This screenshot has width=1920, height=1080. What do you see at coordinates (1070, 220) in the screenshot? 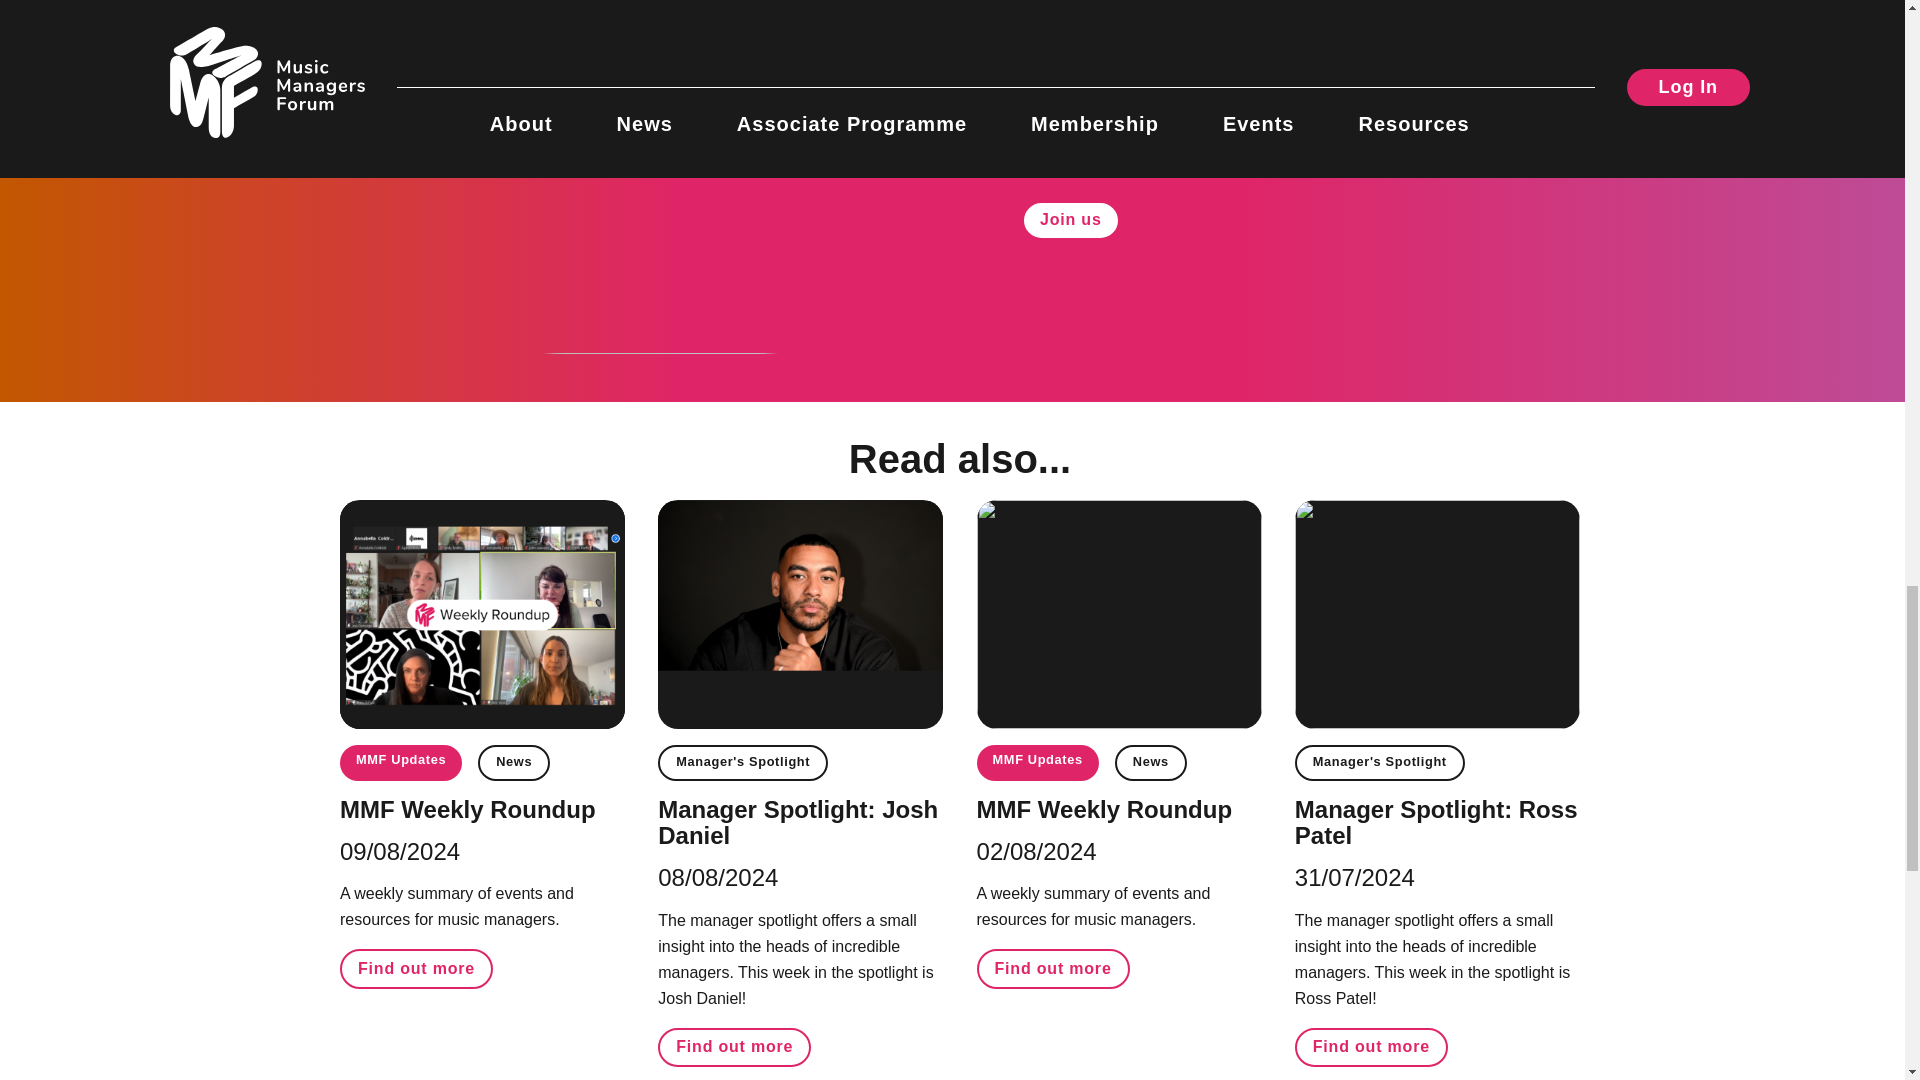
I see `Join us` at bounding box center [1070, 220].